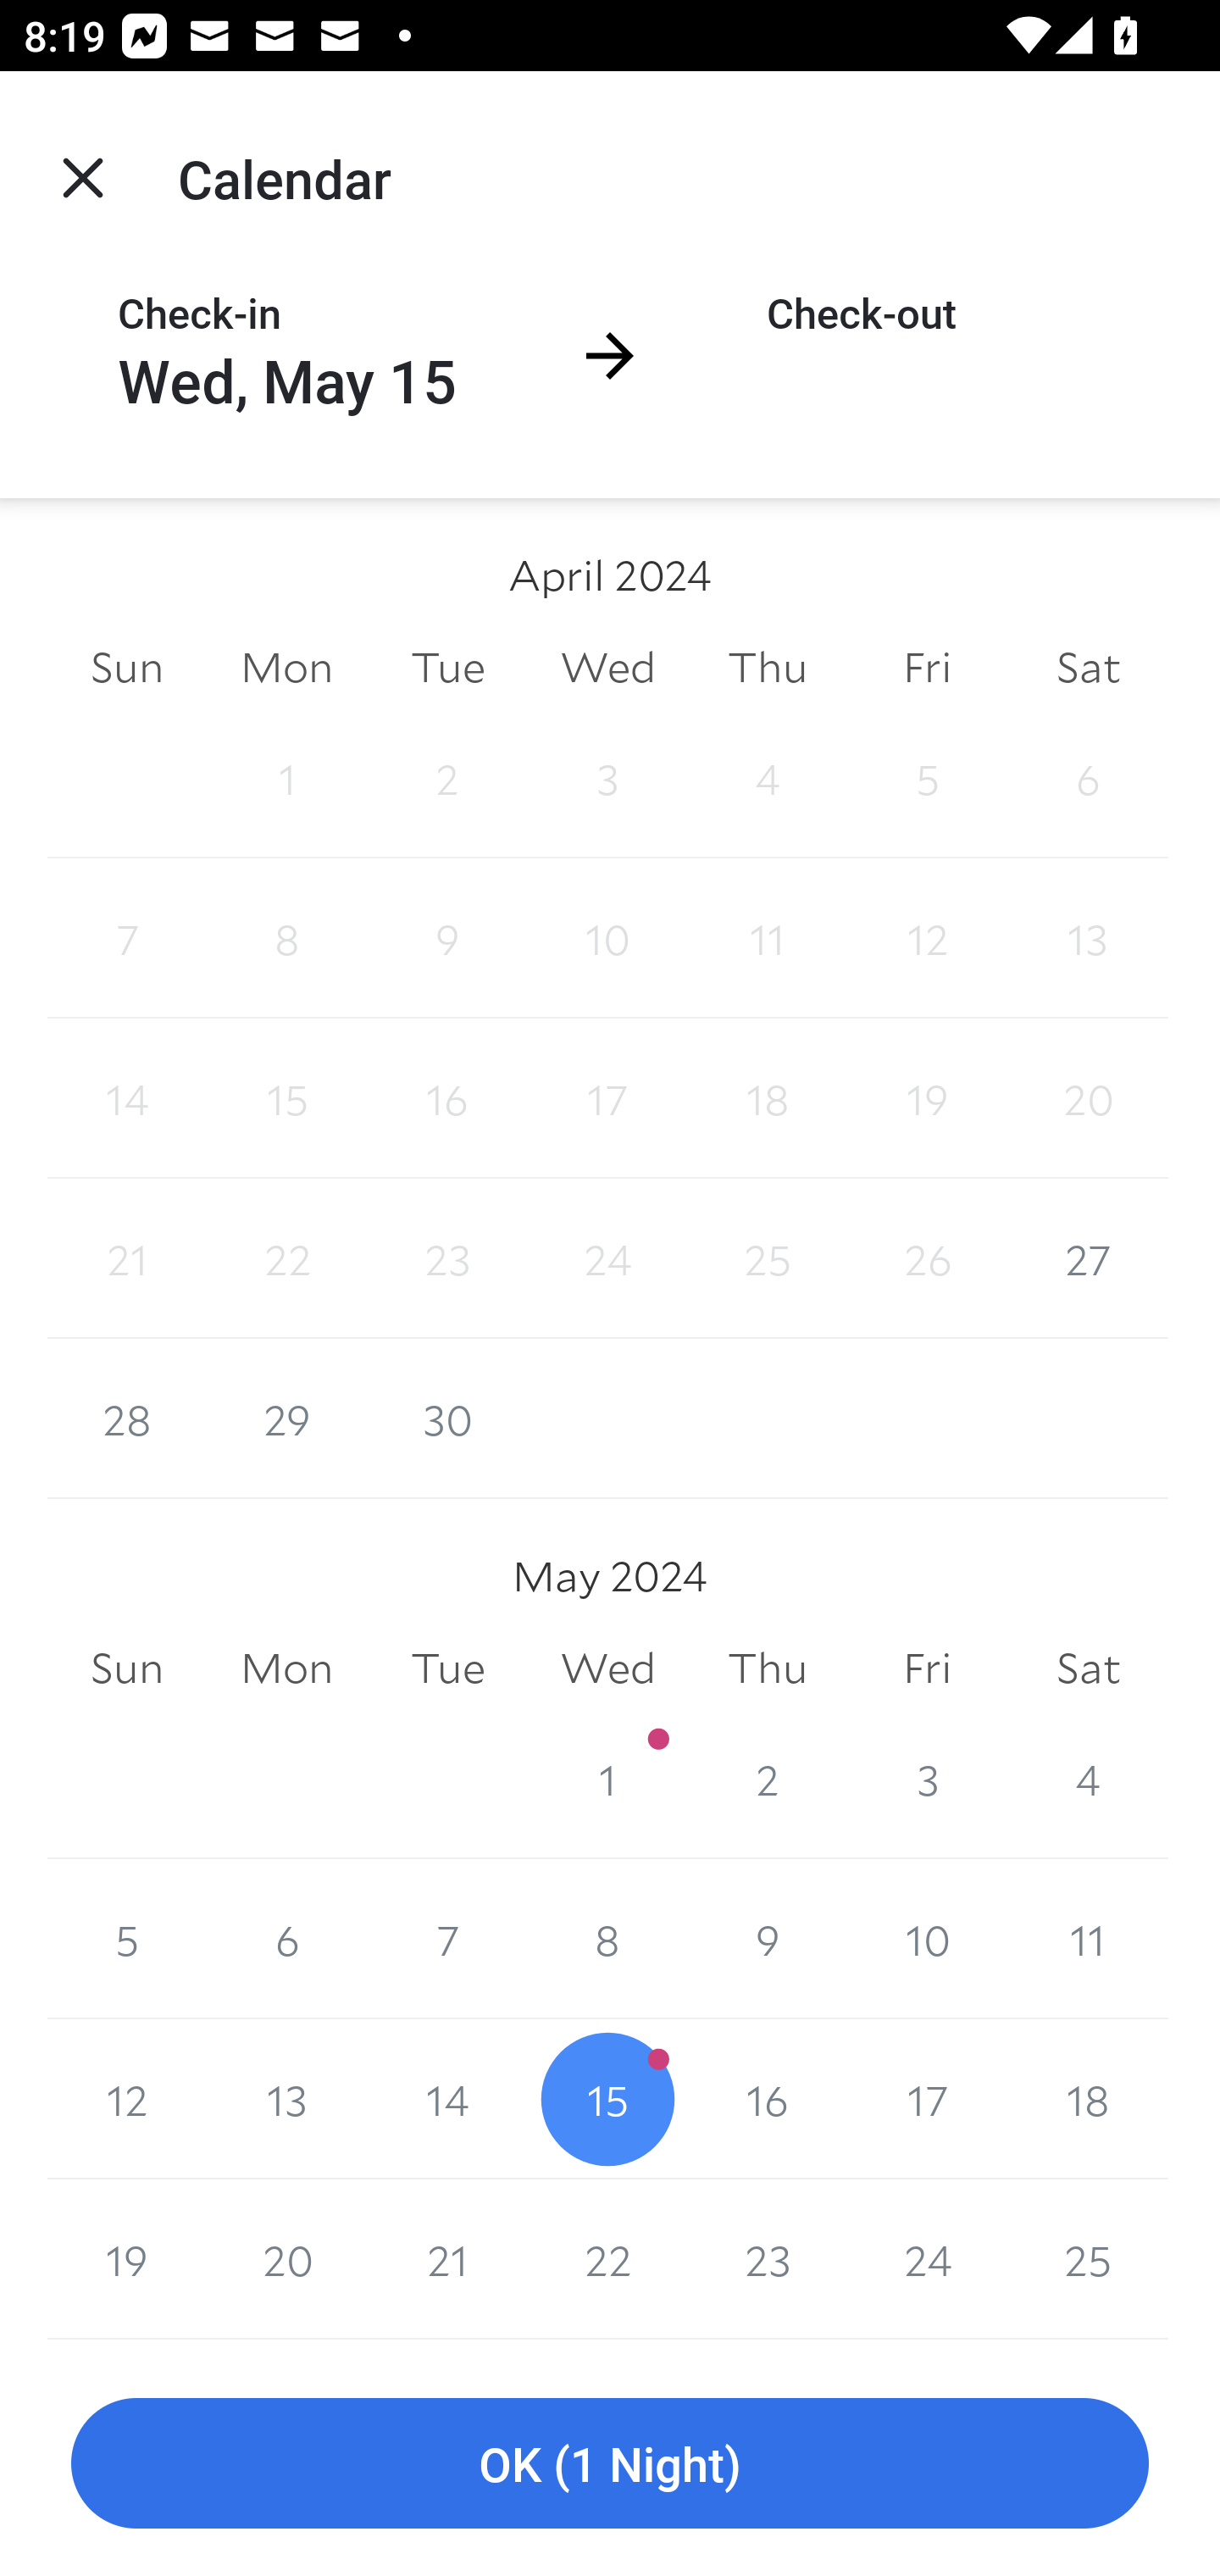 The width and height of the screenshot is (1220, 2576). I want to click on Fri, so click(927, 1669).